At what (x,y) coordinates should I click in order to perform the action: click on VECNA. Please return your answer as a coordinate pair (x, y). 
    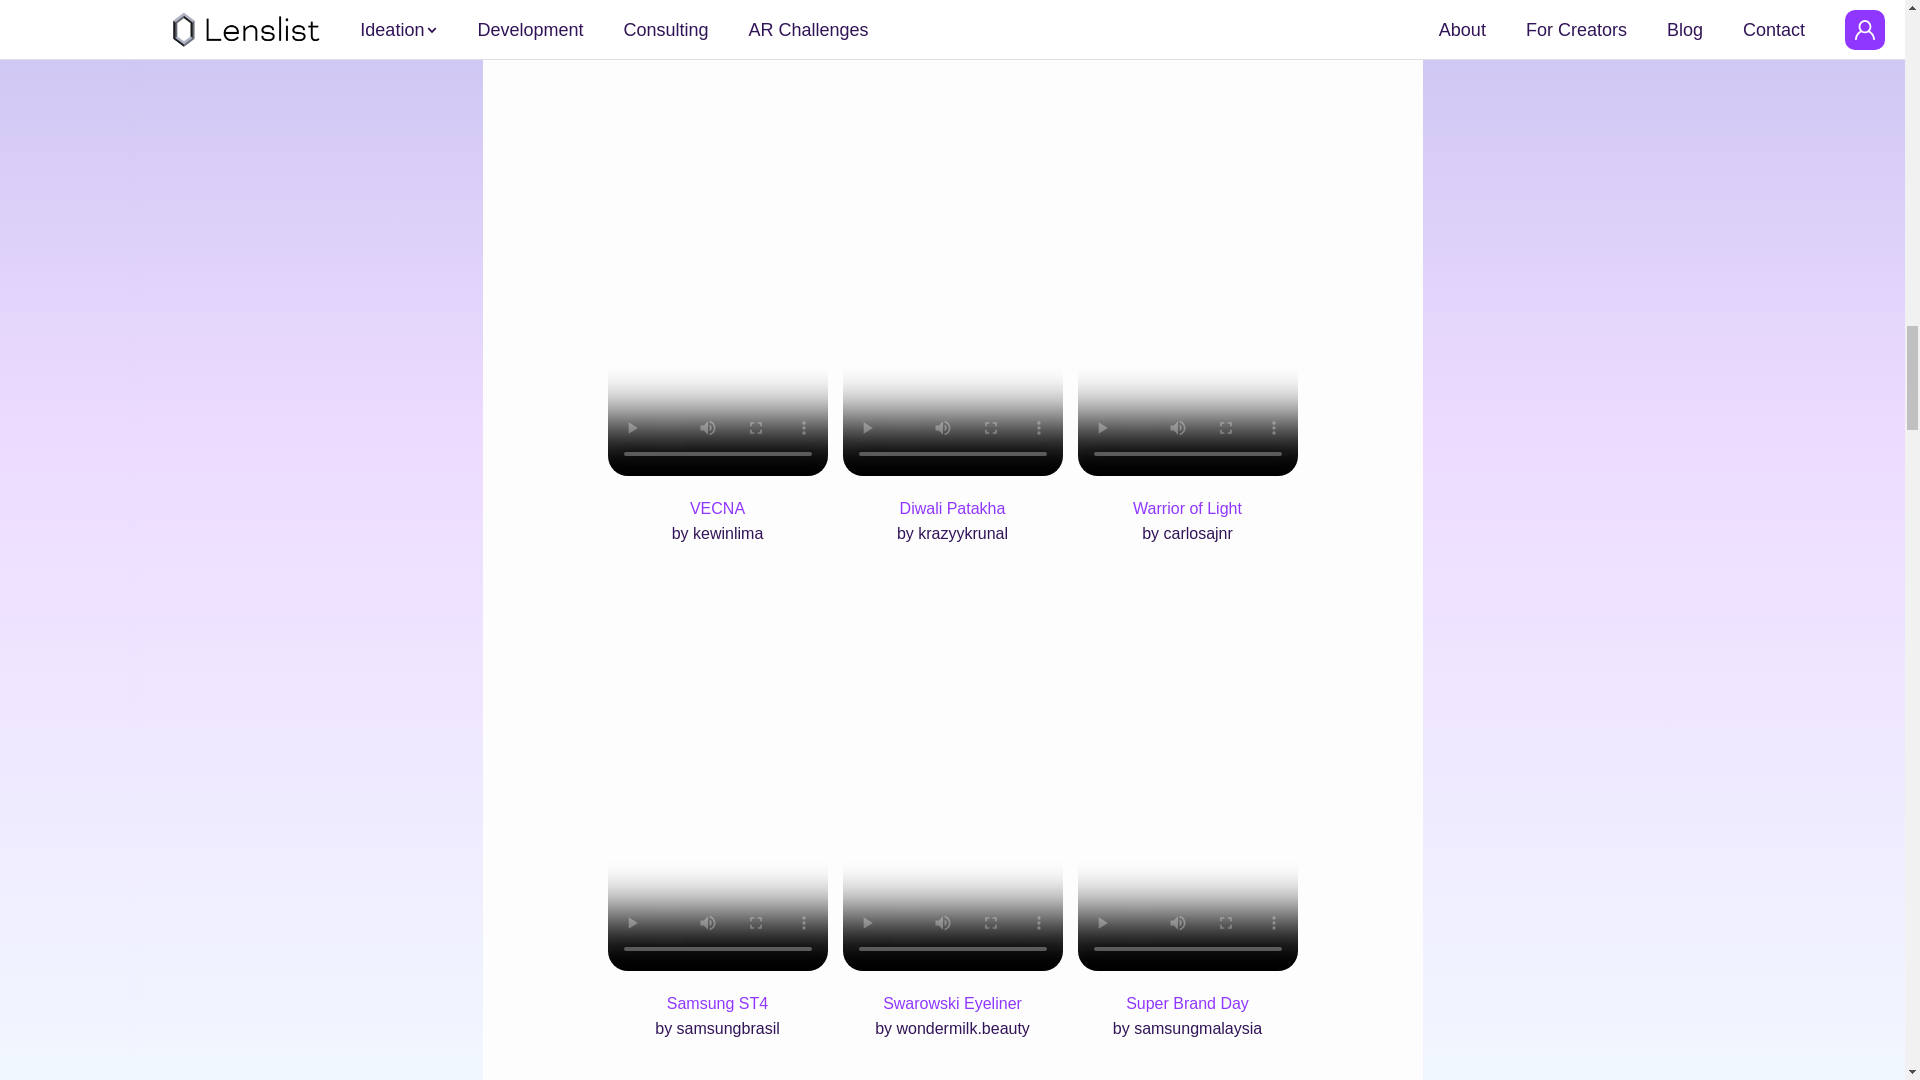
    Looking at the image, I should click on (716, 508).